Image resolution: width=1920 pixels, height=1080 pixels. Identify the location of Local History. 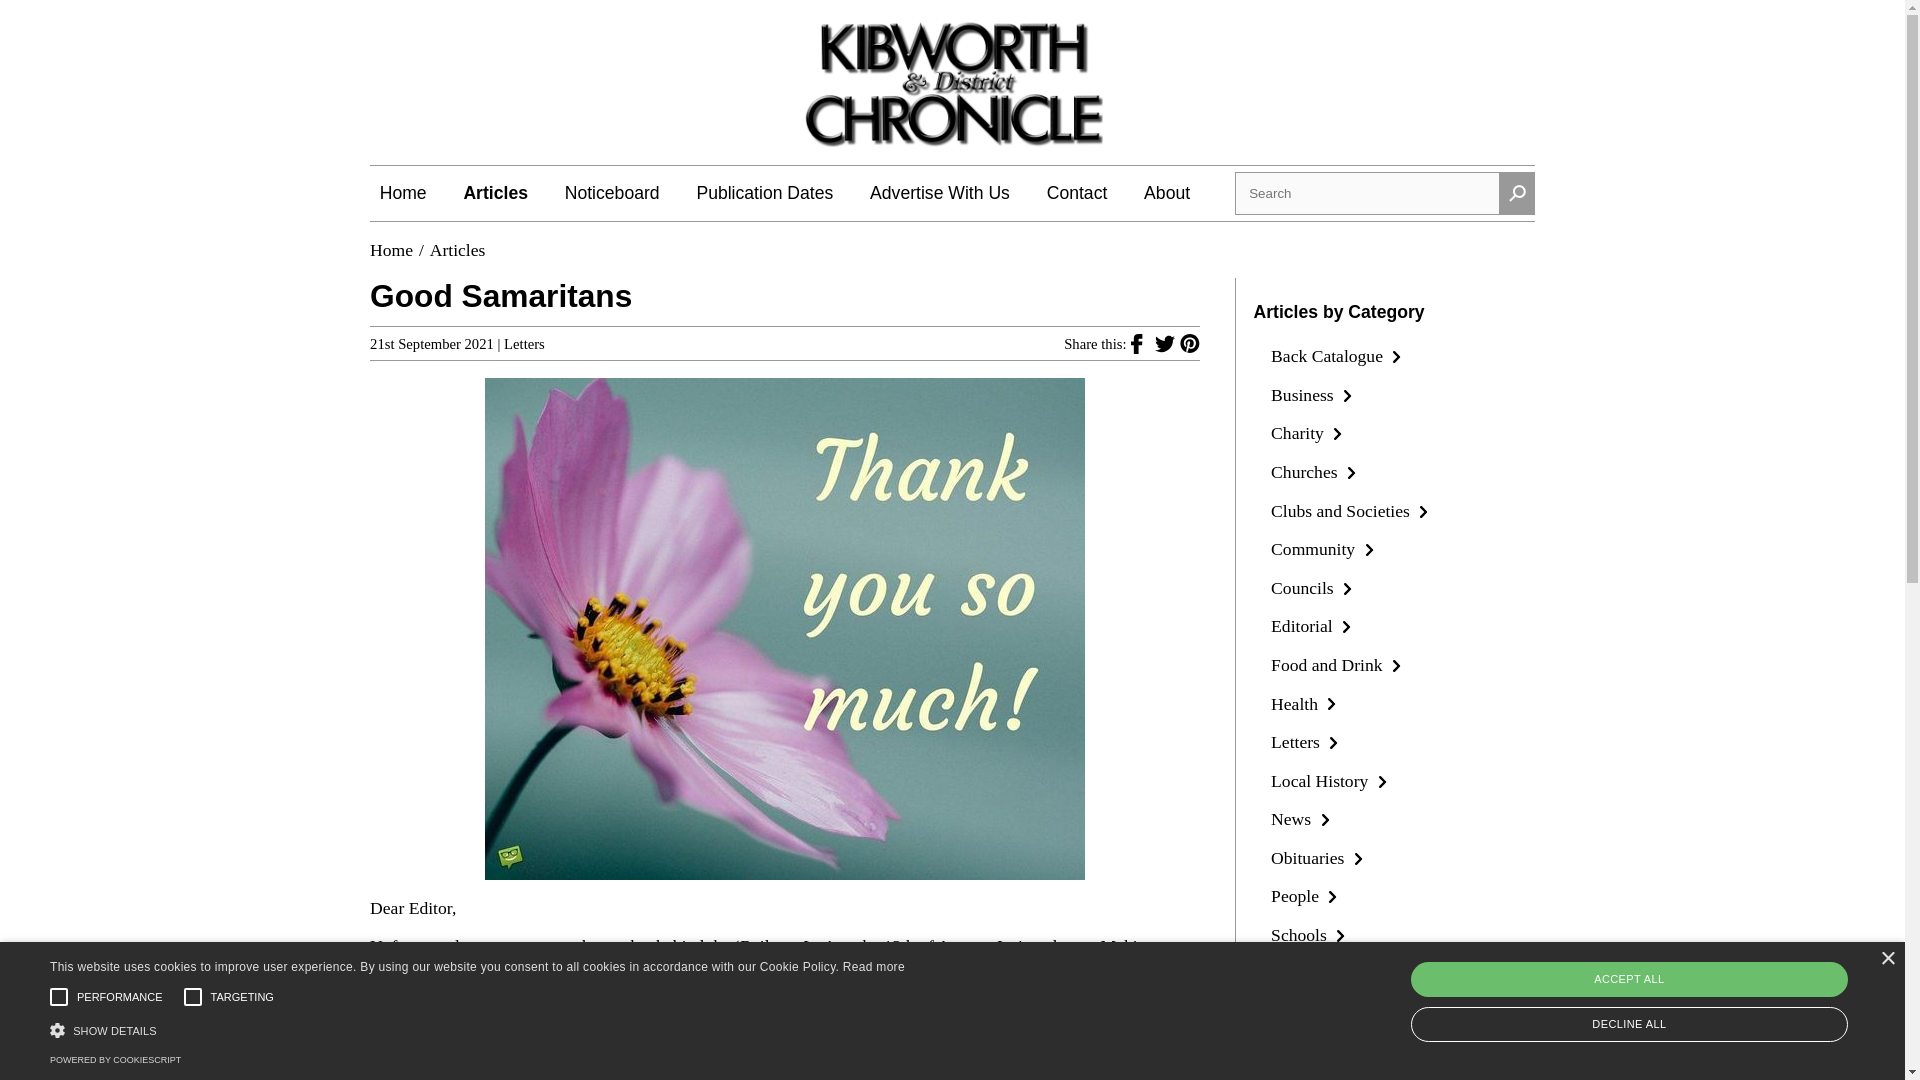
(1332, 780).